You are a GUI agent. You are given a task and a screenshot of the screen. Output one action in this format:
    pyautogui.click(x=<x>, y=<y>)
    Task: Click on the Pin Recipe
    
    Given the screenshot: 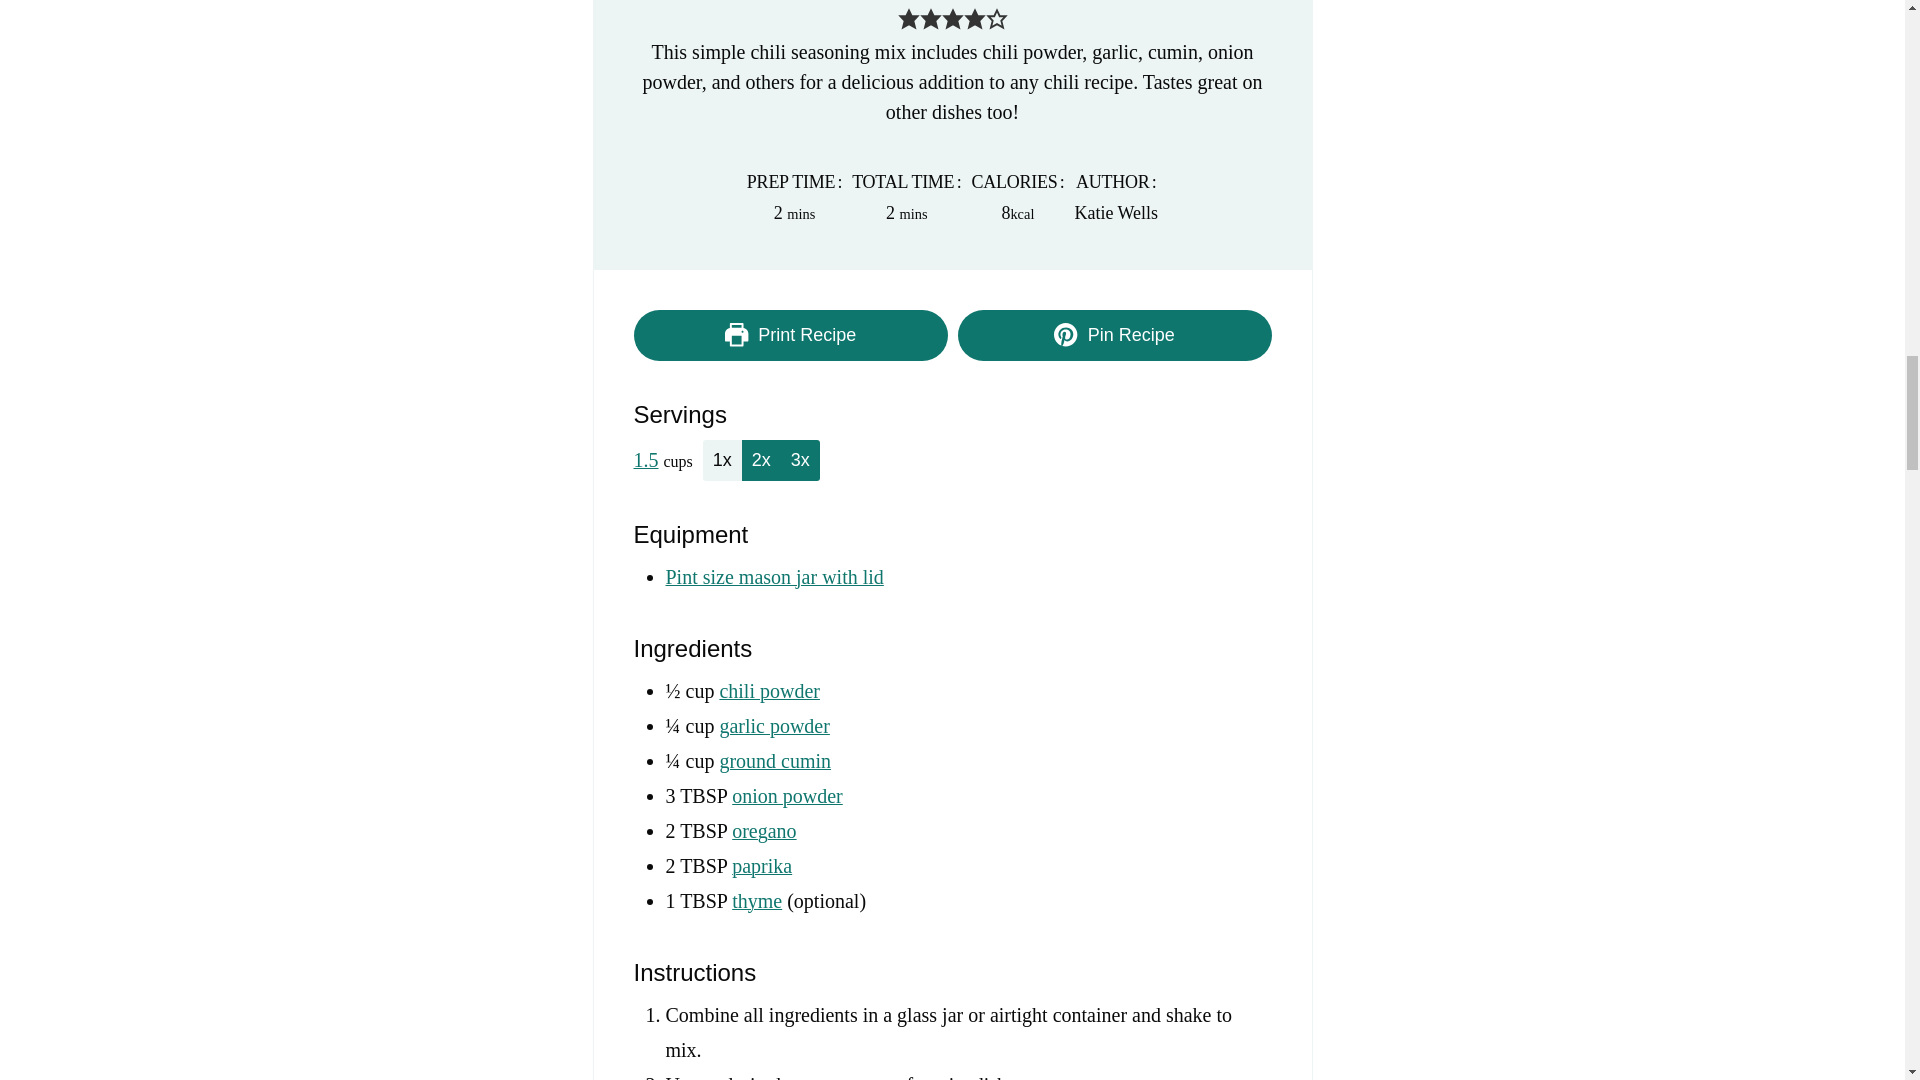 What is the action you would take?
    pyautogui.click(x=1114, y=335)
    